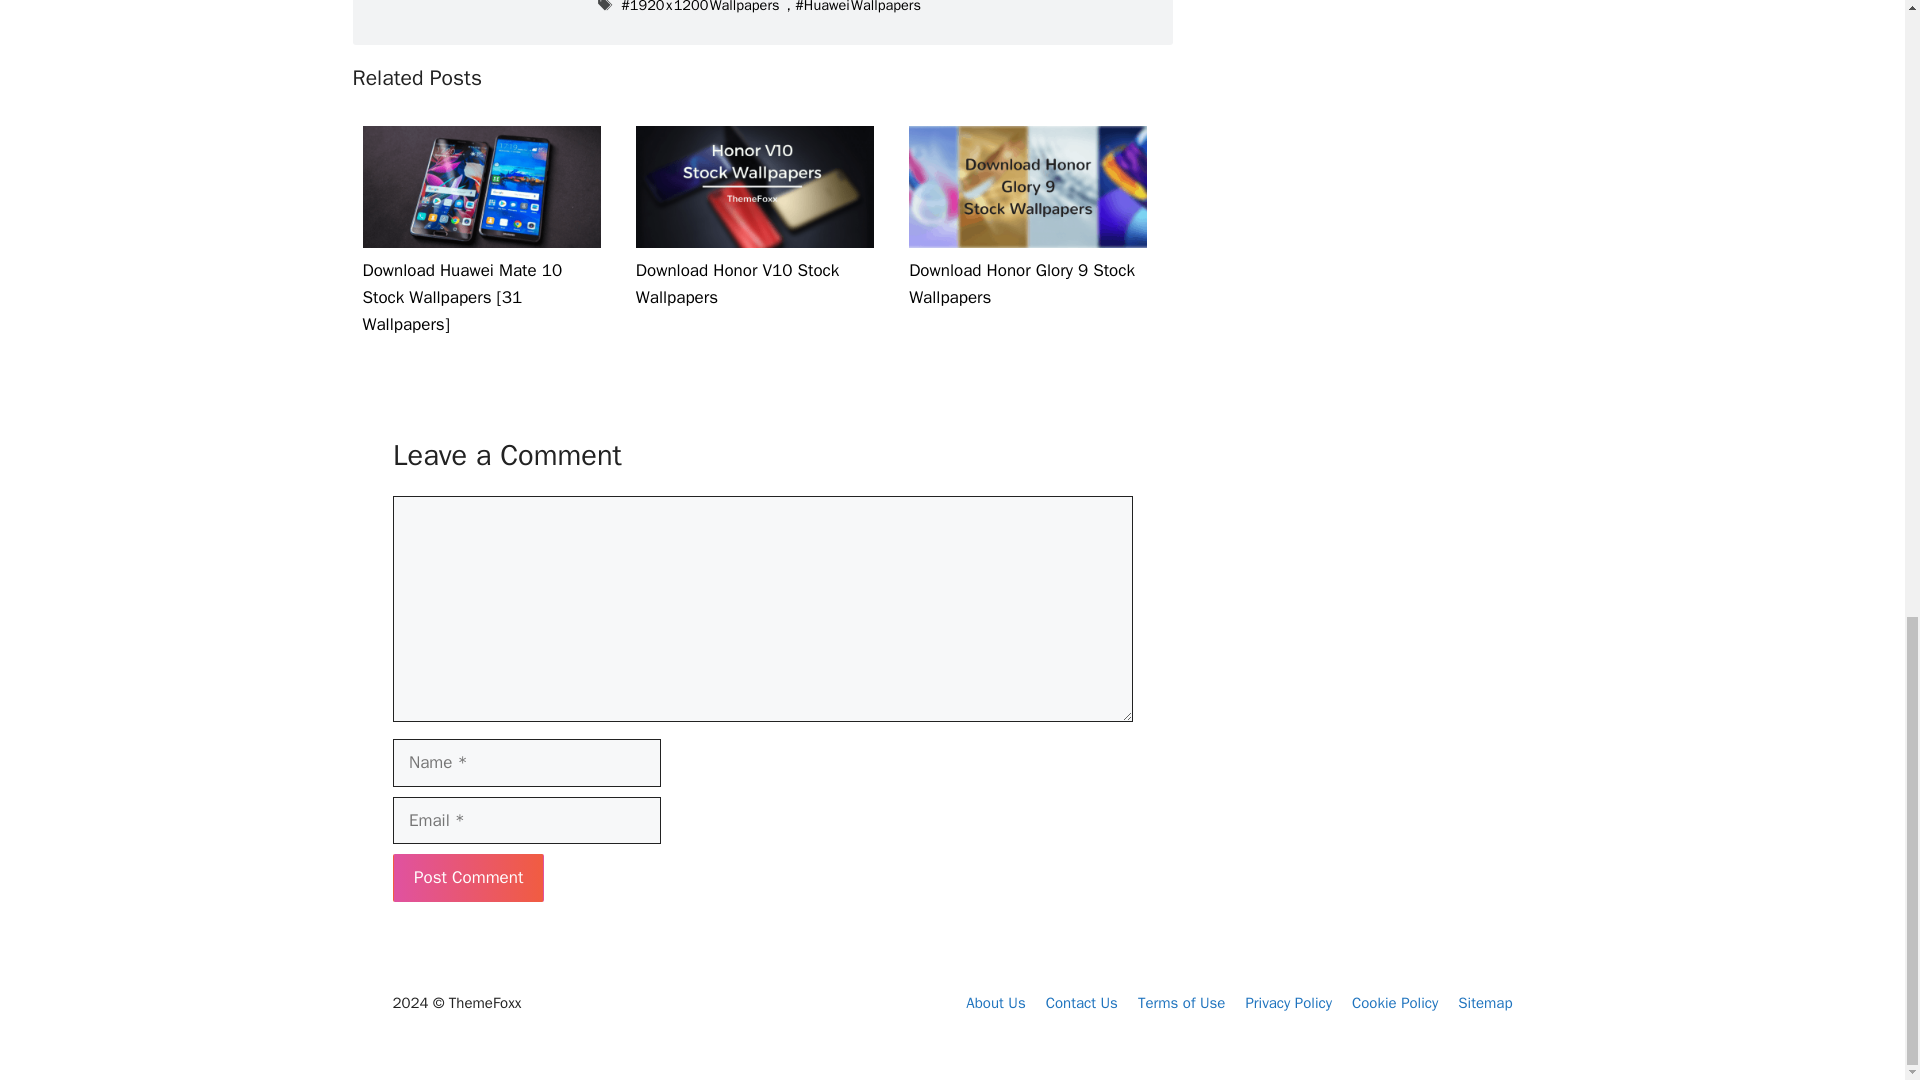 This screenshot has width=1920, height=1080. I want to click on Contact Us, so click(1082, 1002).